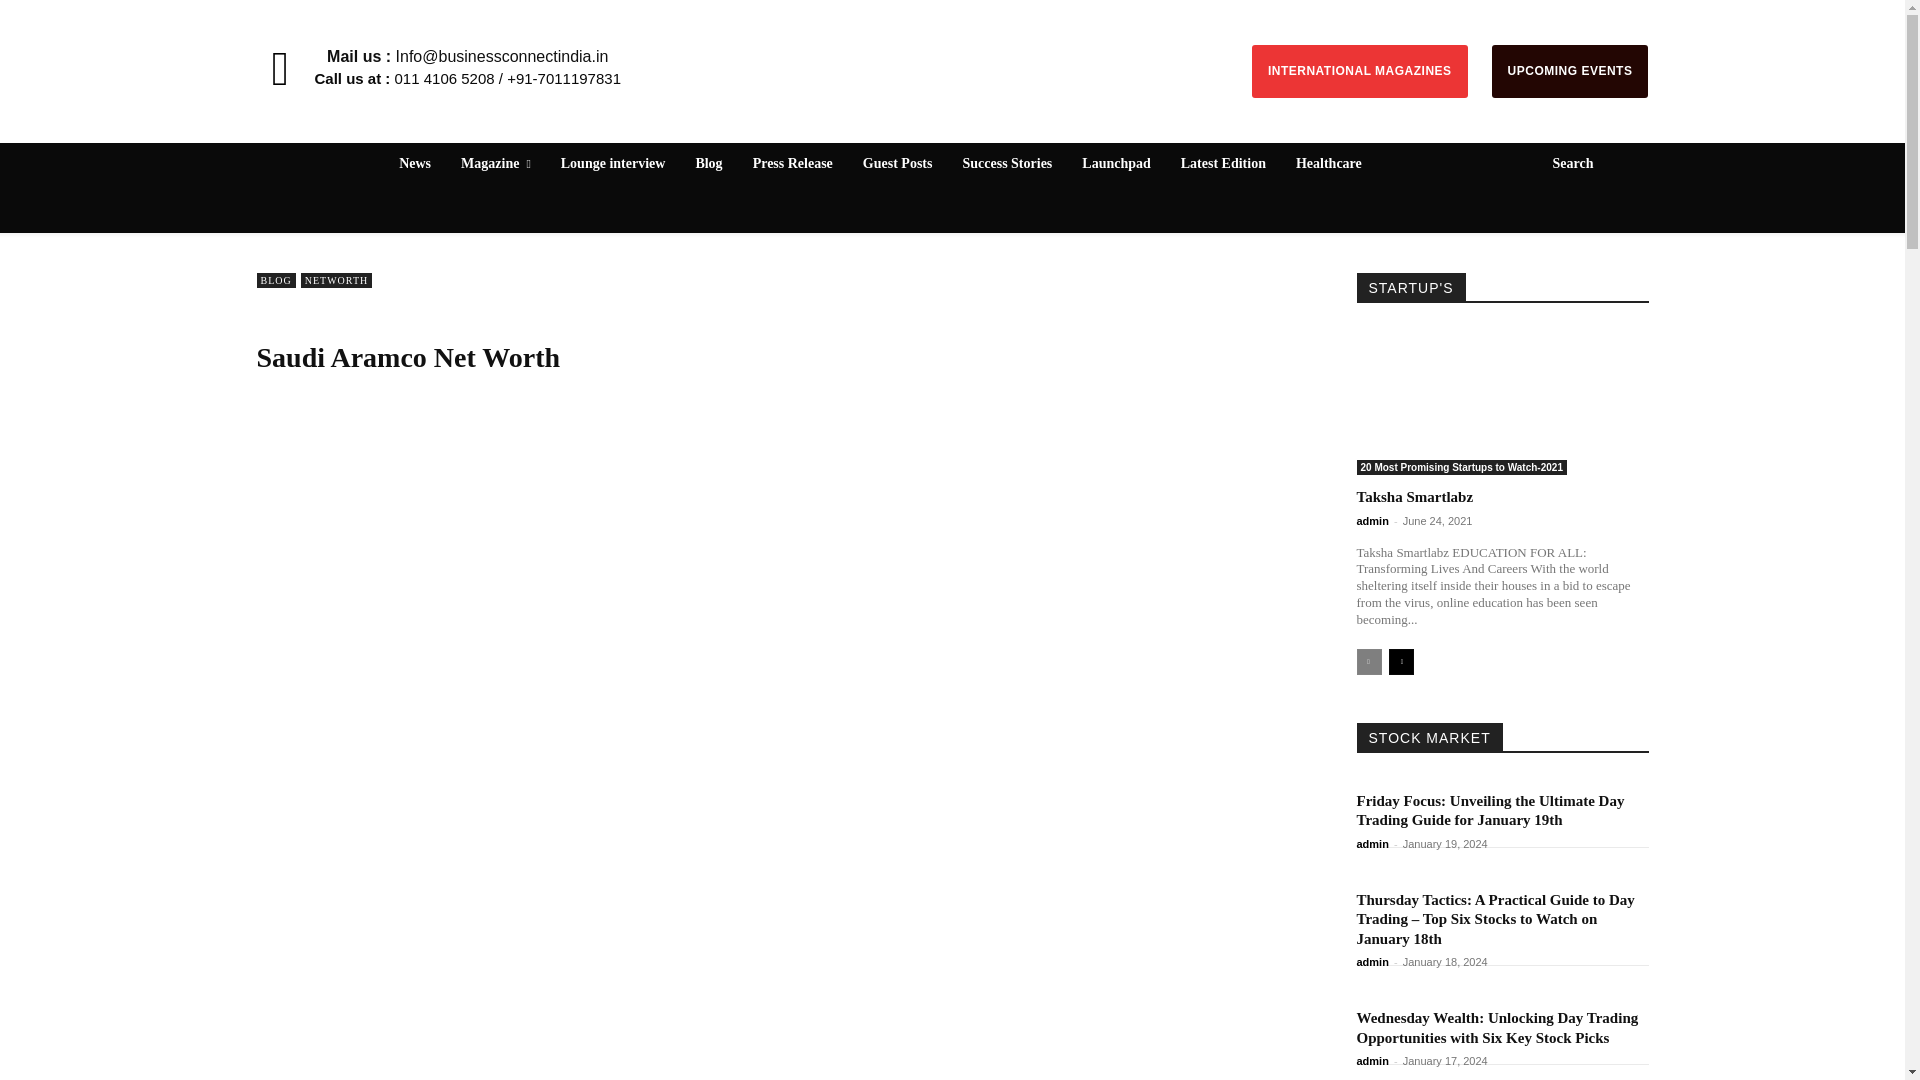 This screenshot has width=1920, height=1080. What do you see at coordinates (951, 47) in the screenshot?
I see `Business Connect Logo` at bounding box center [951, 47].